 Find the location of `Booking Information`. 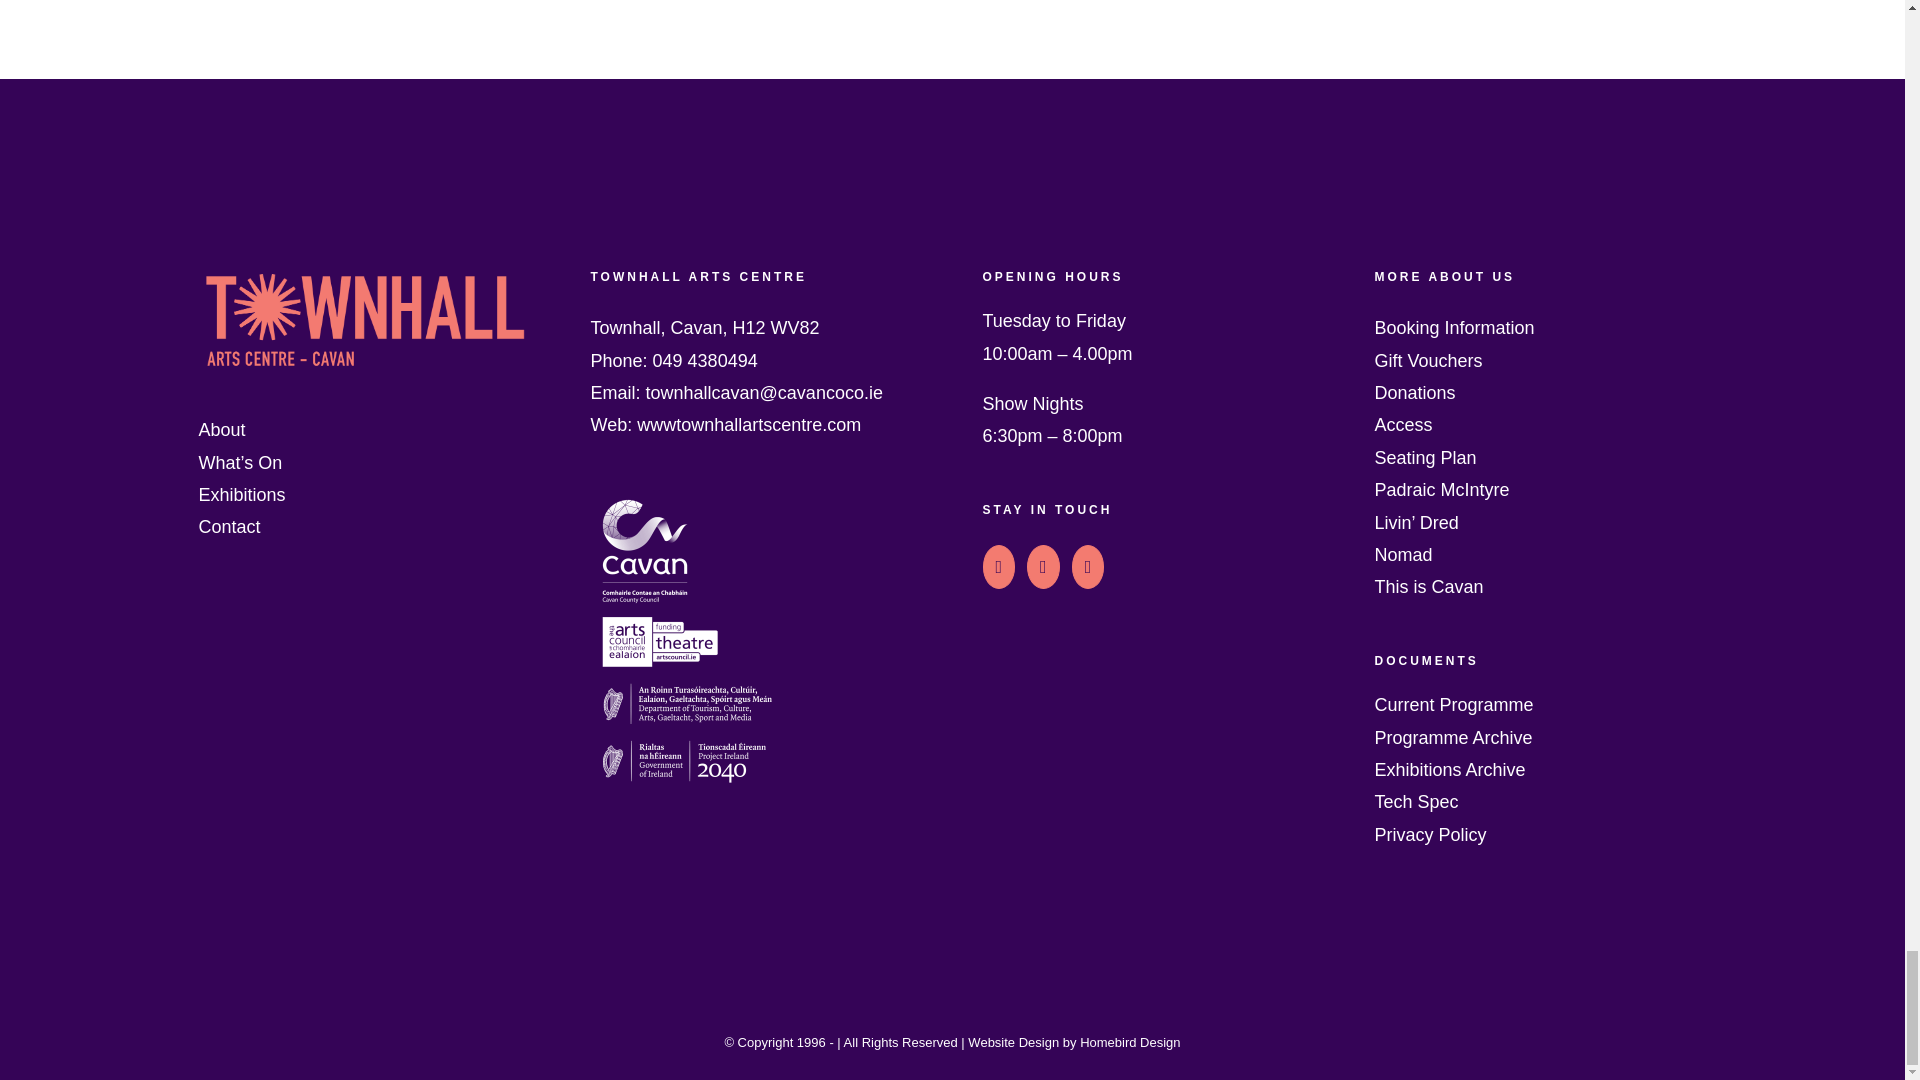

Booking Information is located at coordinates (1540, 328).